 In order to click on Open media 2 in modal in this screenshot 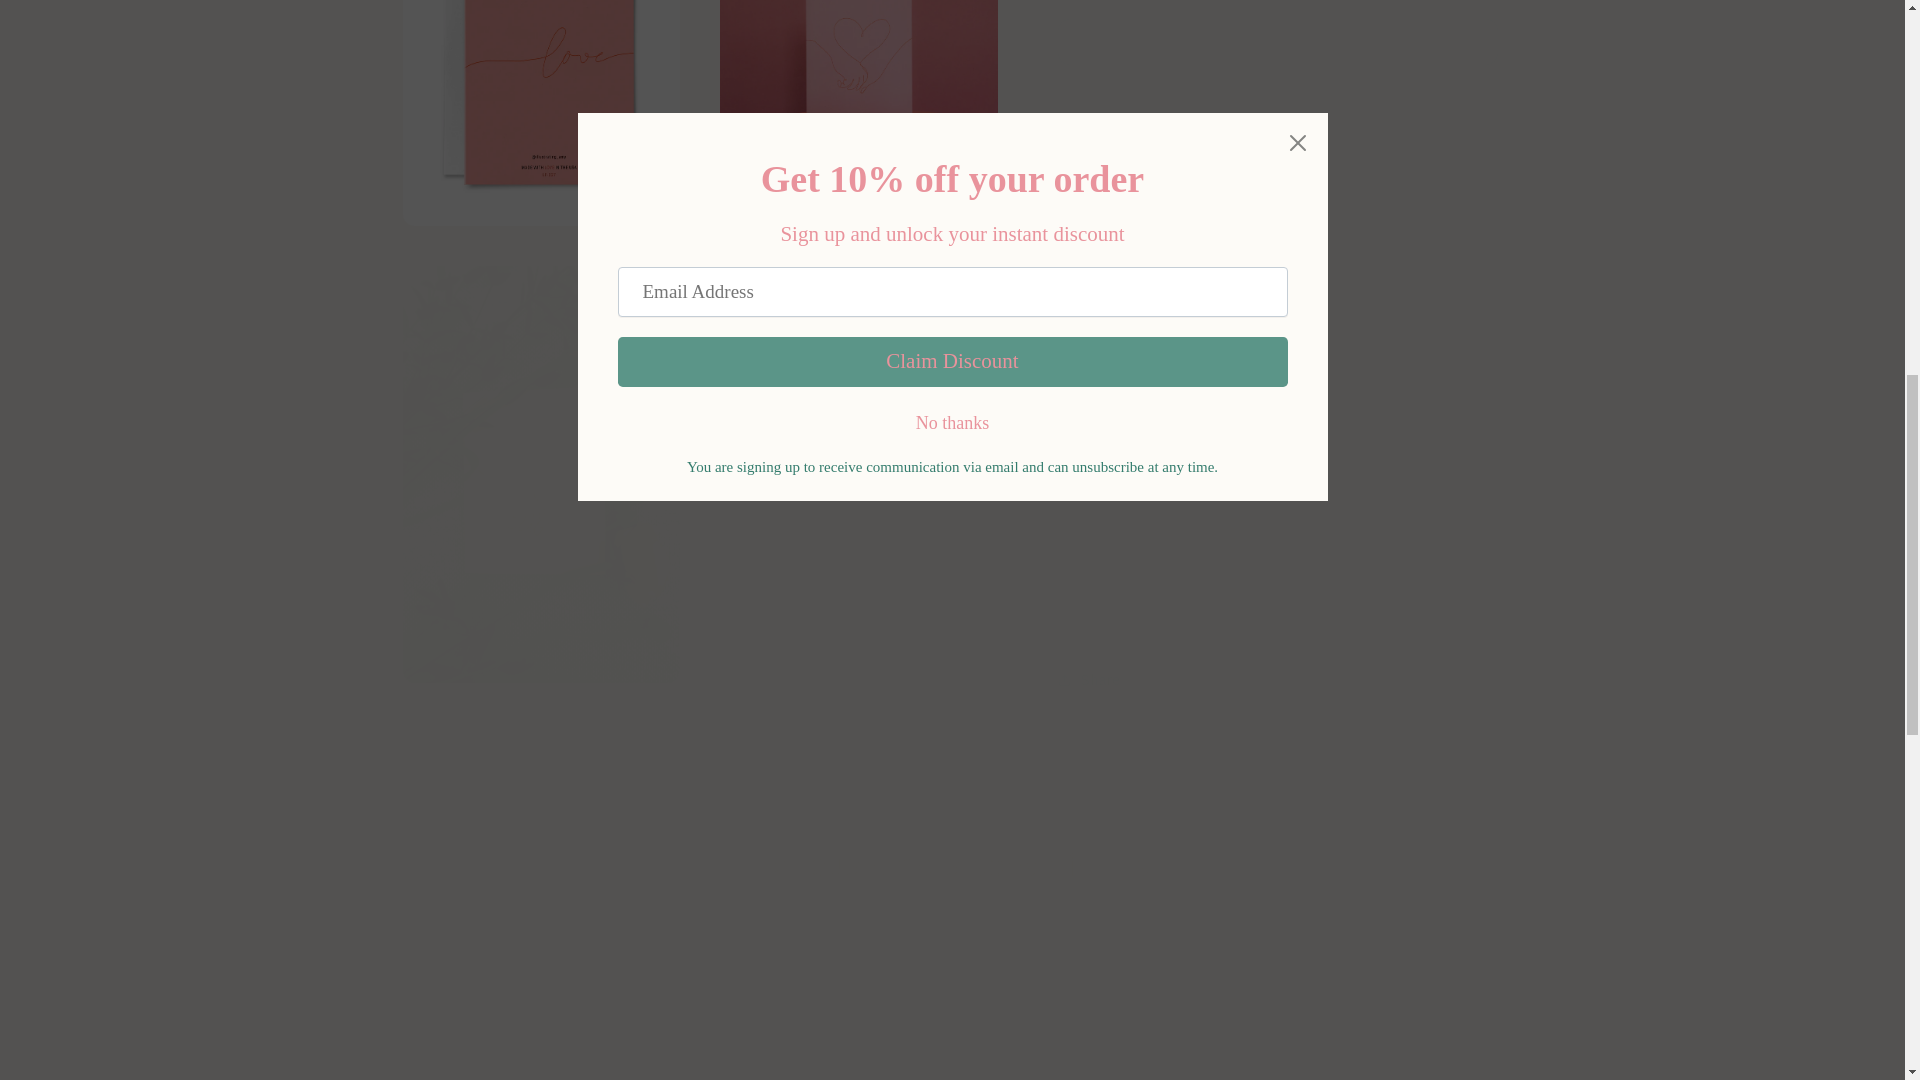, I will do `click(540, 103)`.